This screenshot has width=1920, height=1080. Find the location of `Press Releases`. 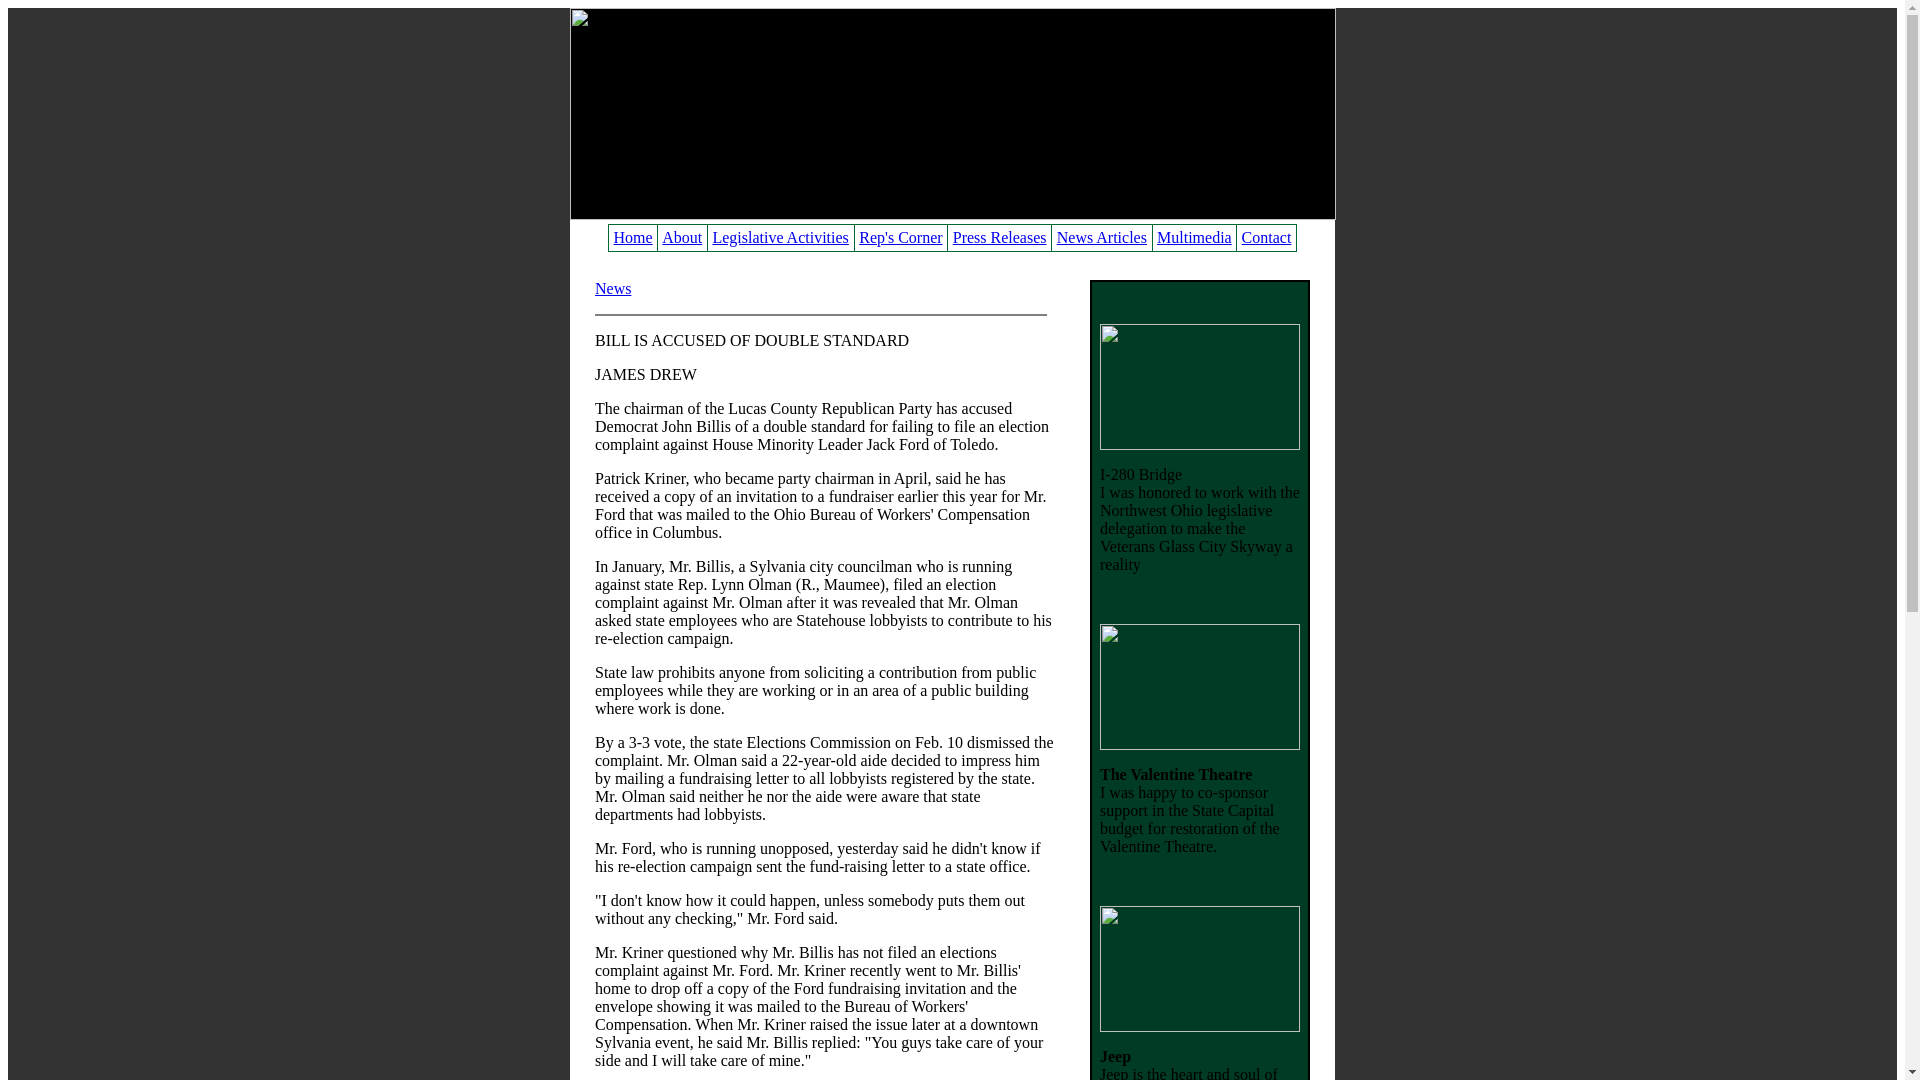

Press Releases is located at coordinates (999, 236).